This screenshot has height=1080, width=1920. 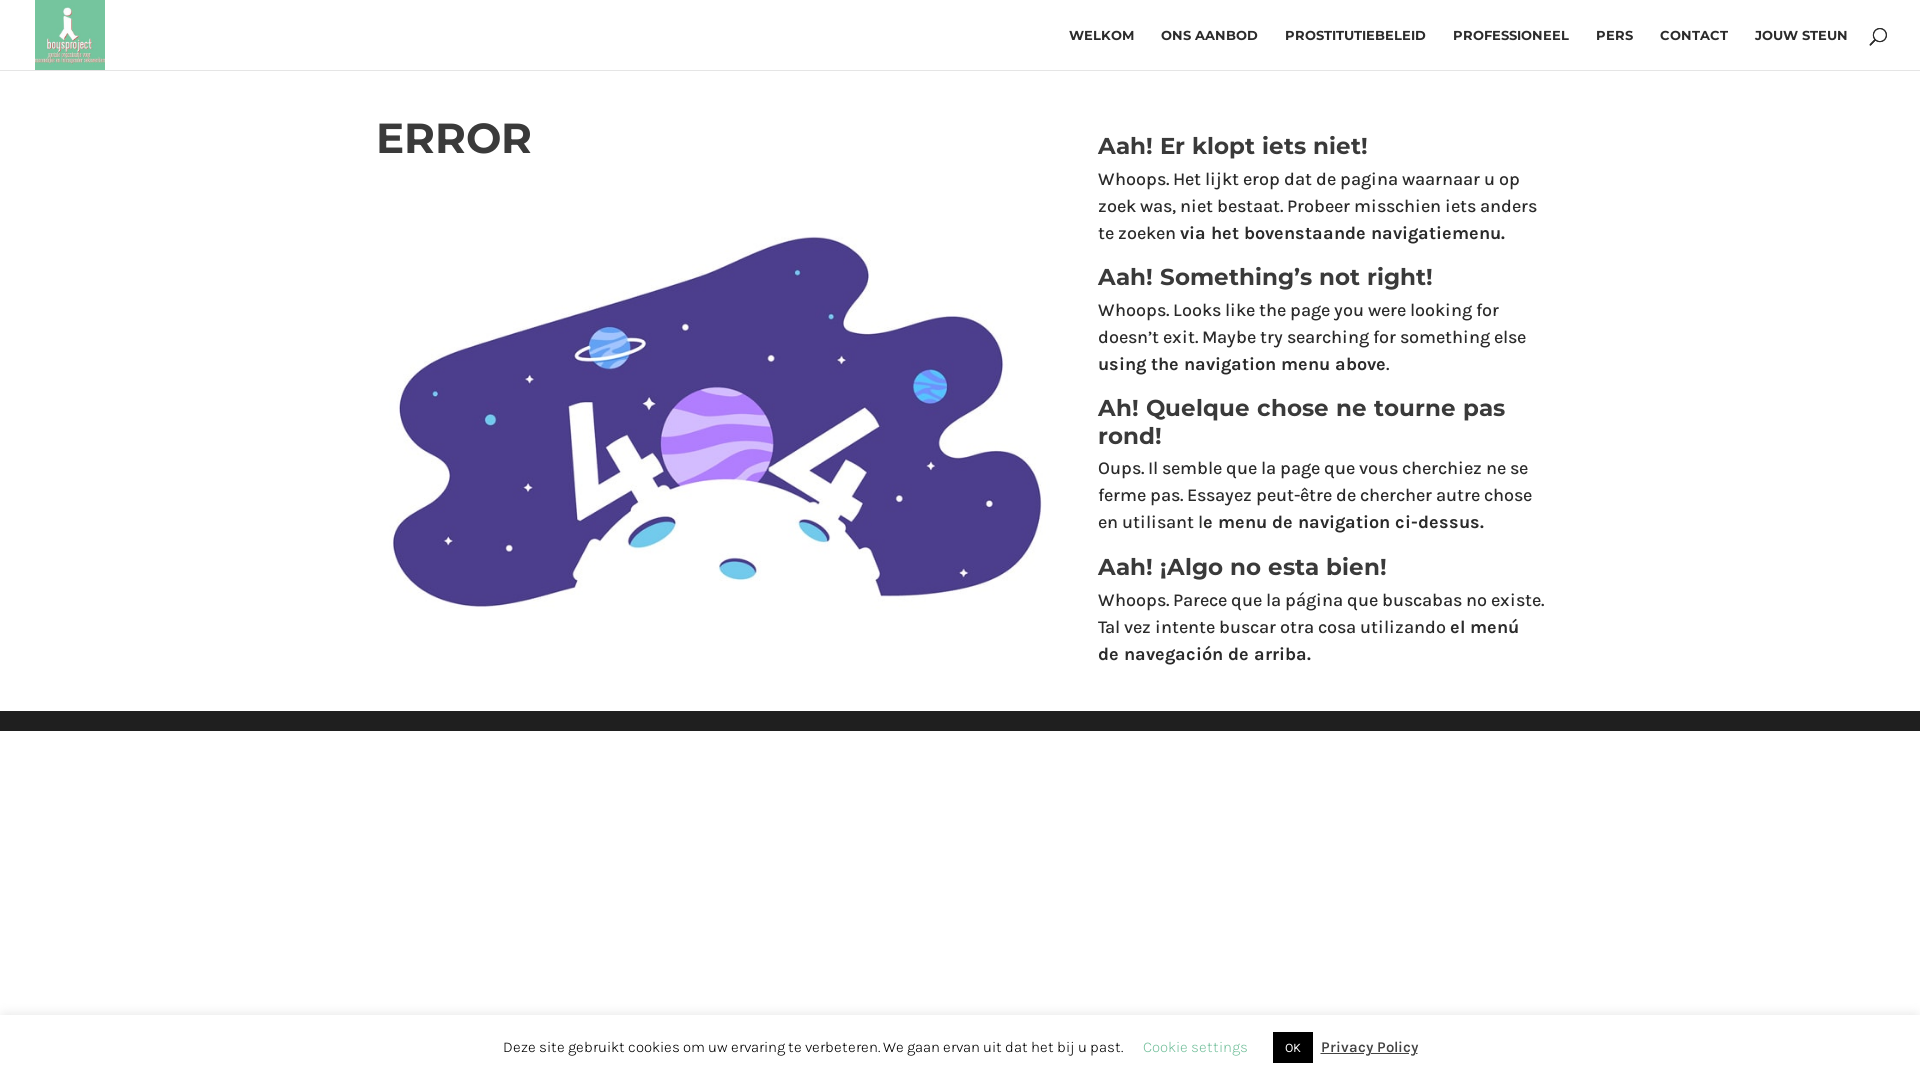 I want to click on PERS, so click(x=1614, y=49).